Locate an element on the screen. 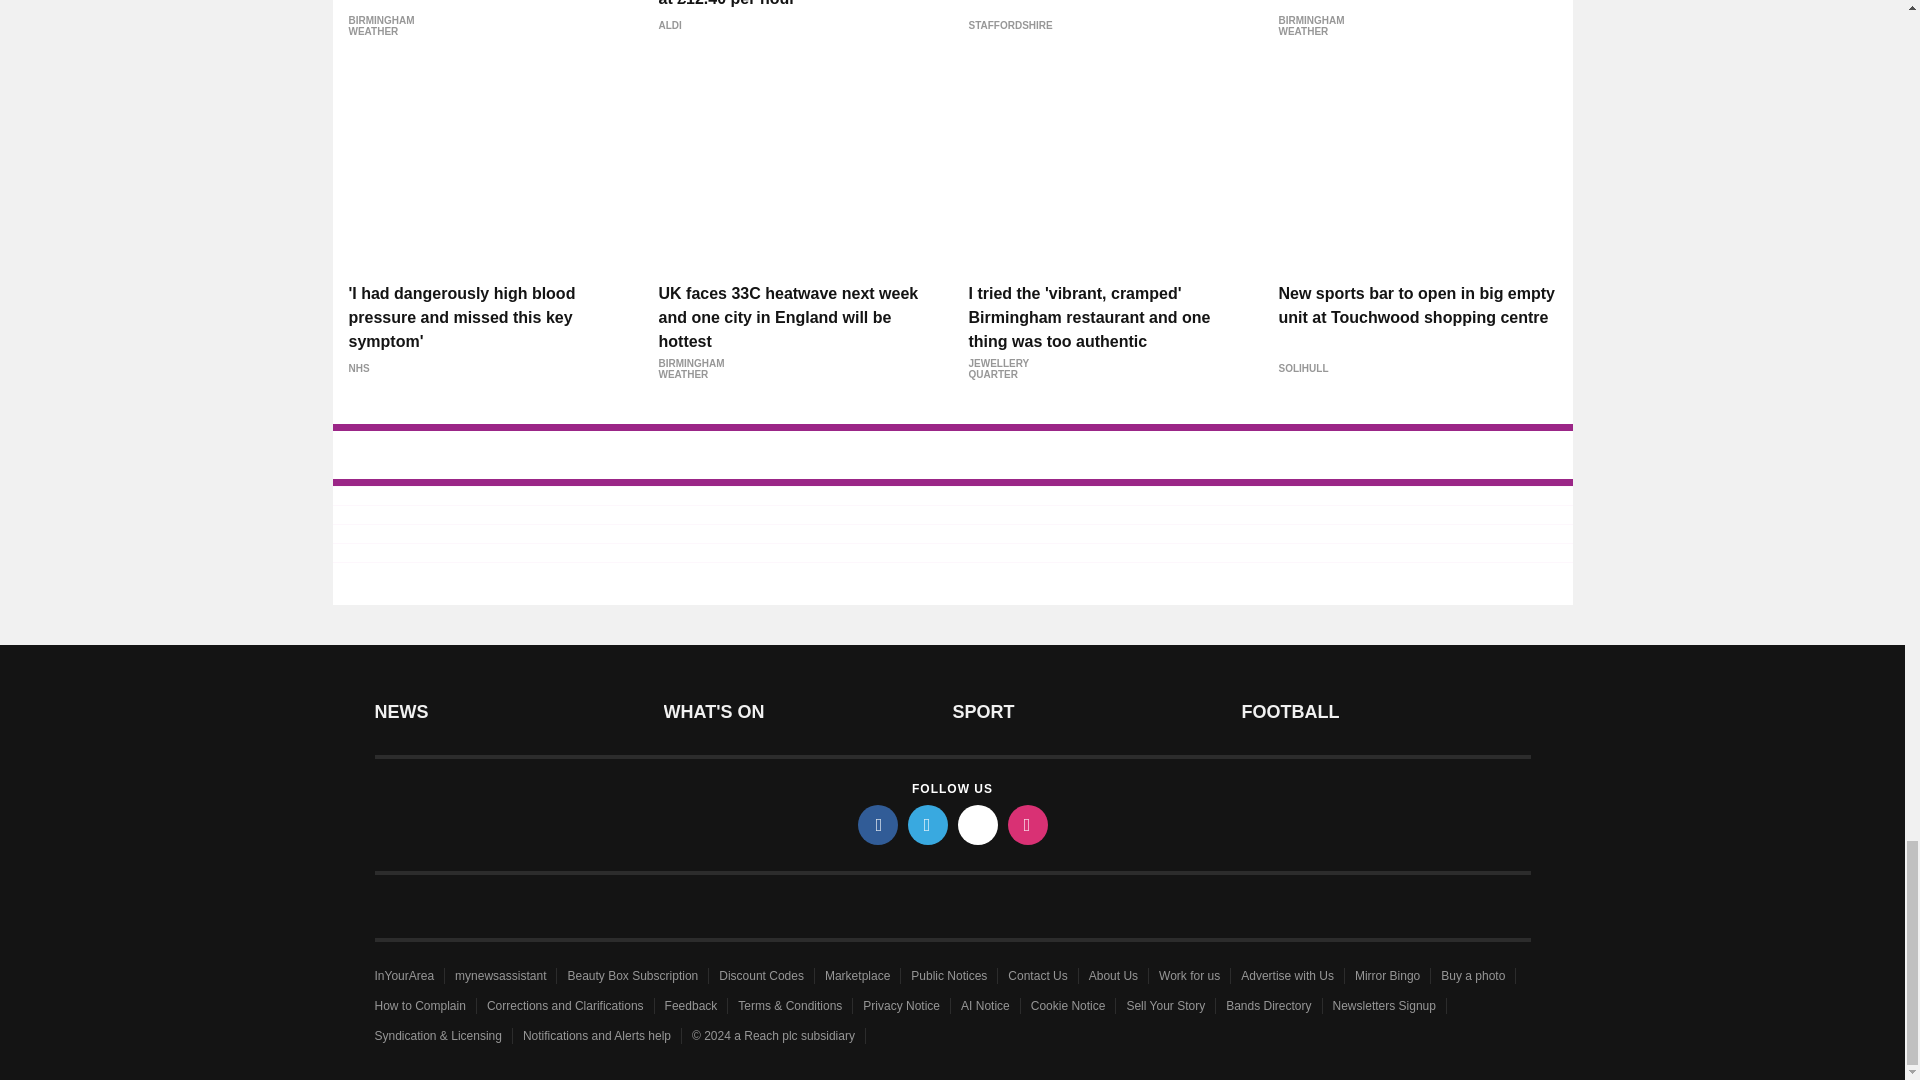 The width and height of the screenshot is (1920, 1080). twitter is located at coordinates (928, 824).